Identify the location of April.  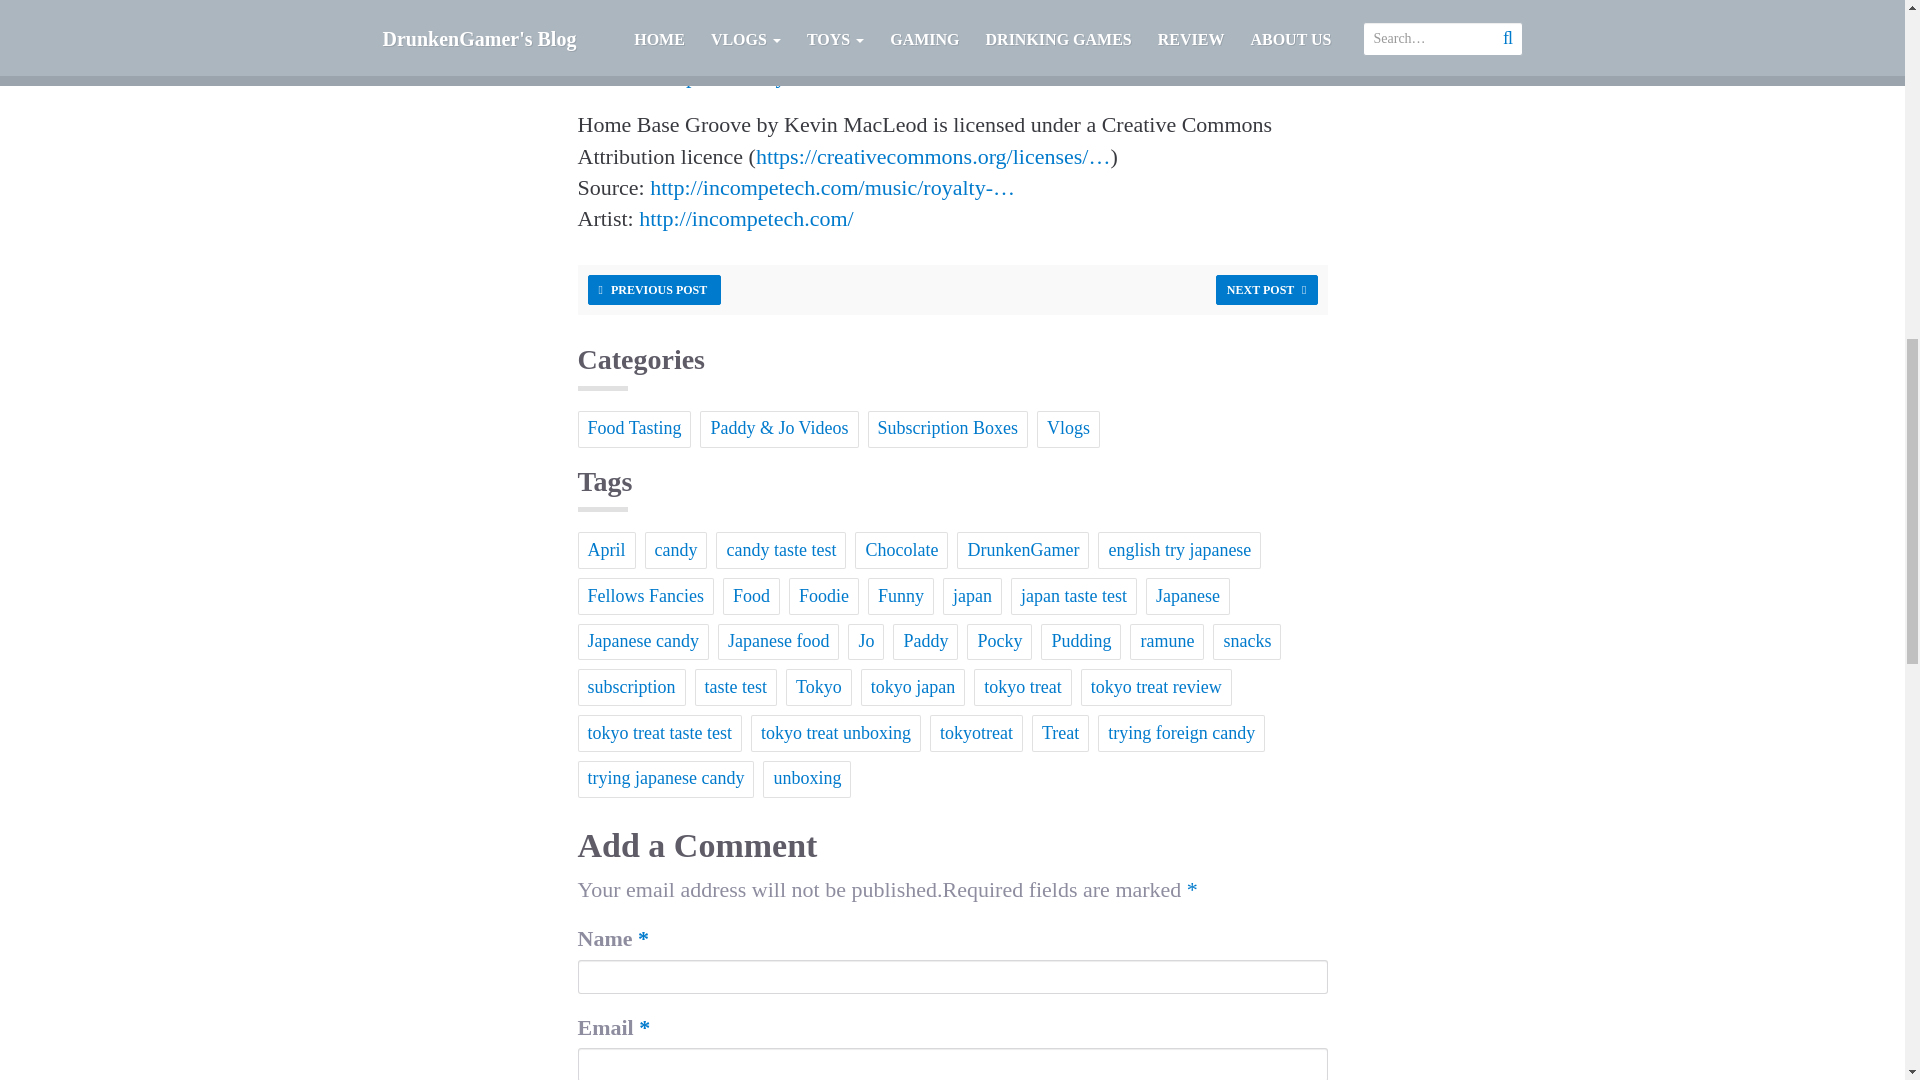
(606, 550).